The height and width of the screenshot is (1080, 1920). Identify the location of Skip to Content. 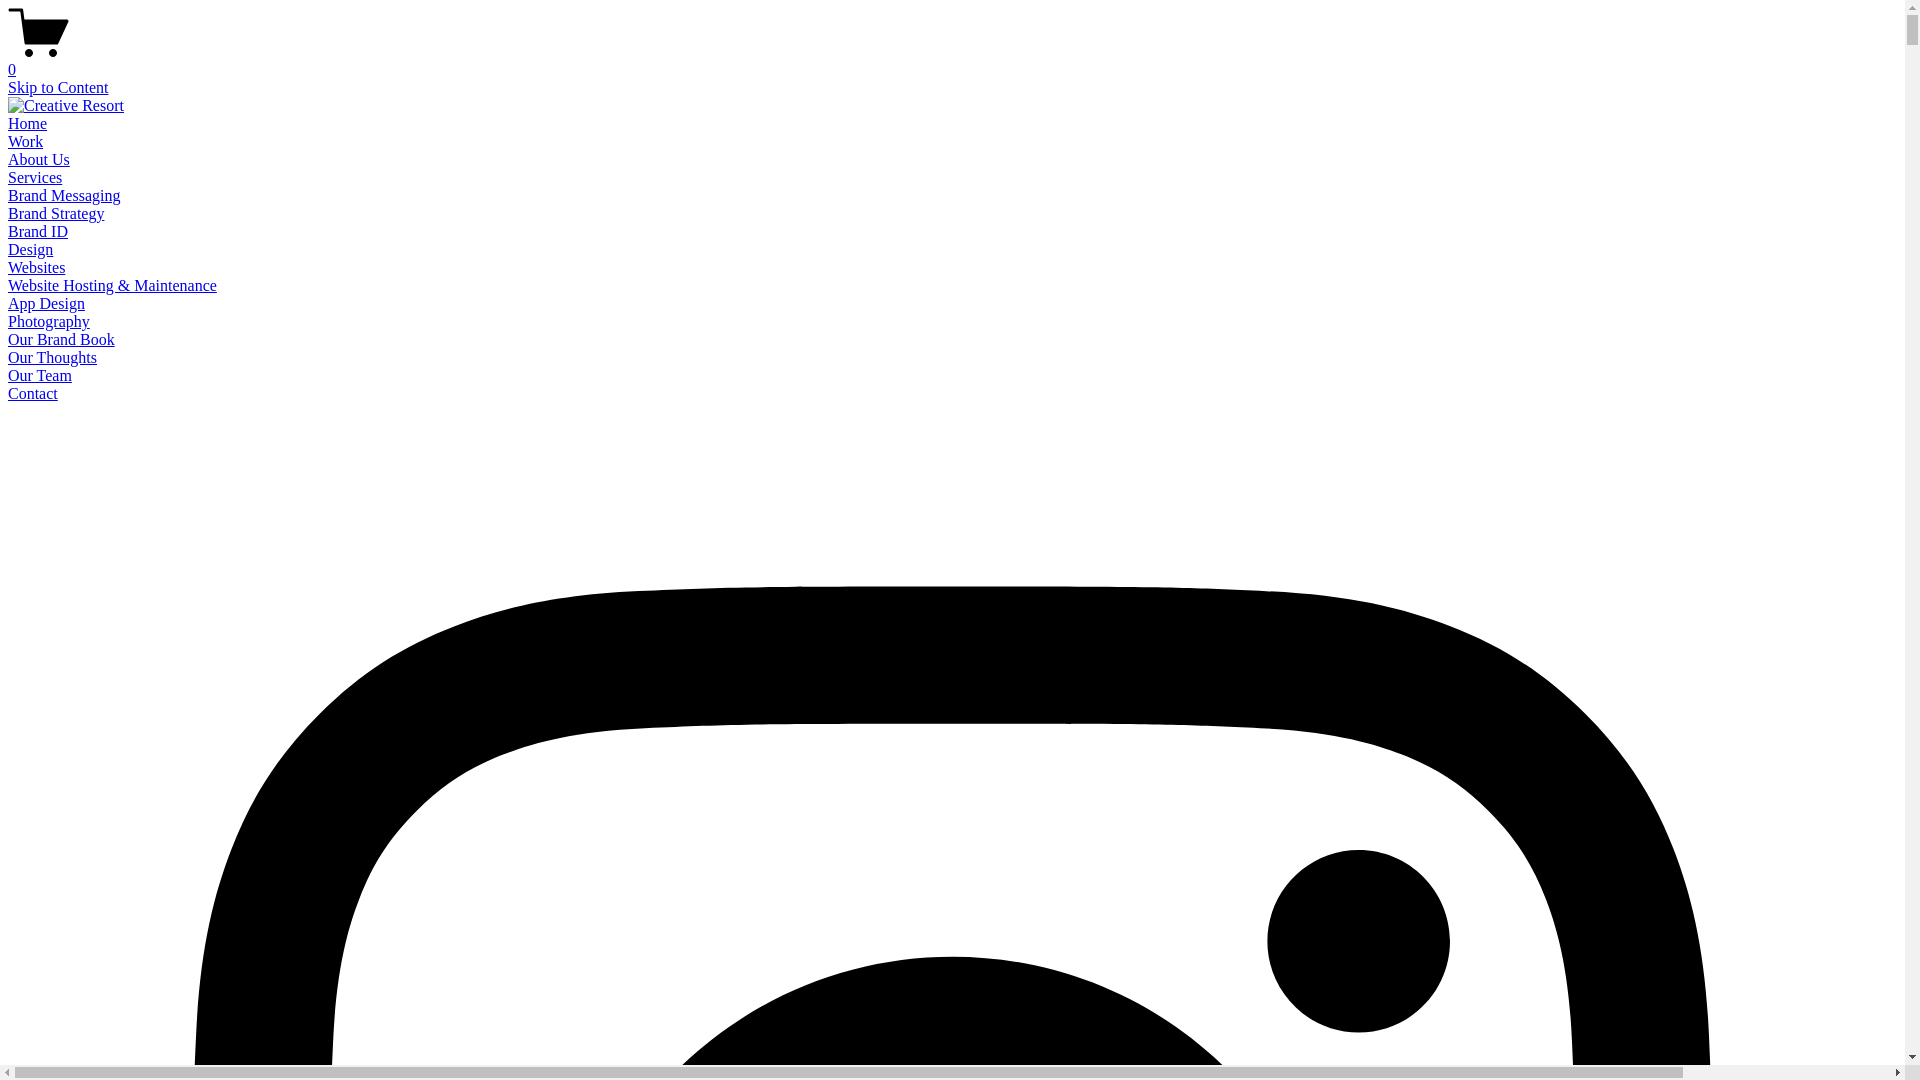
(58, 88).